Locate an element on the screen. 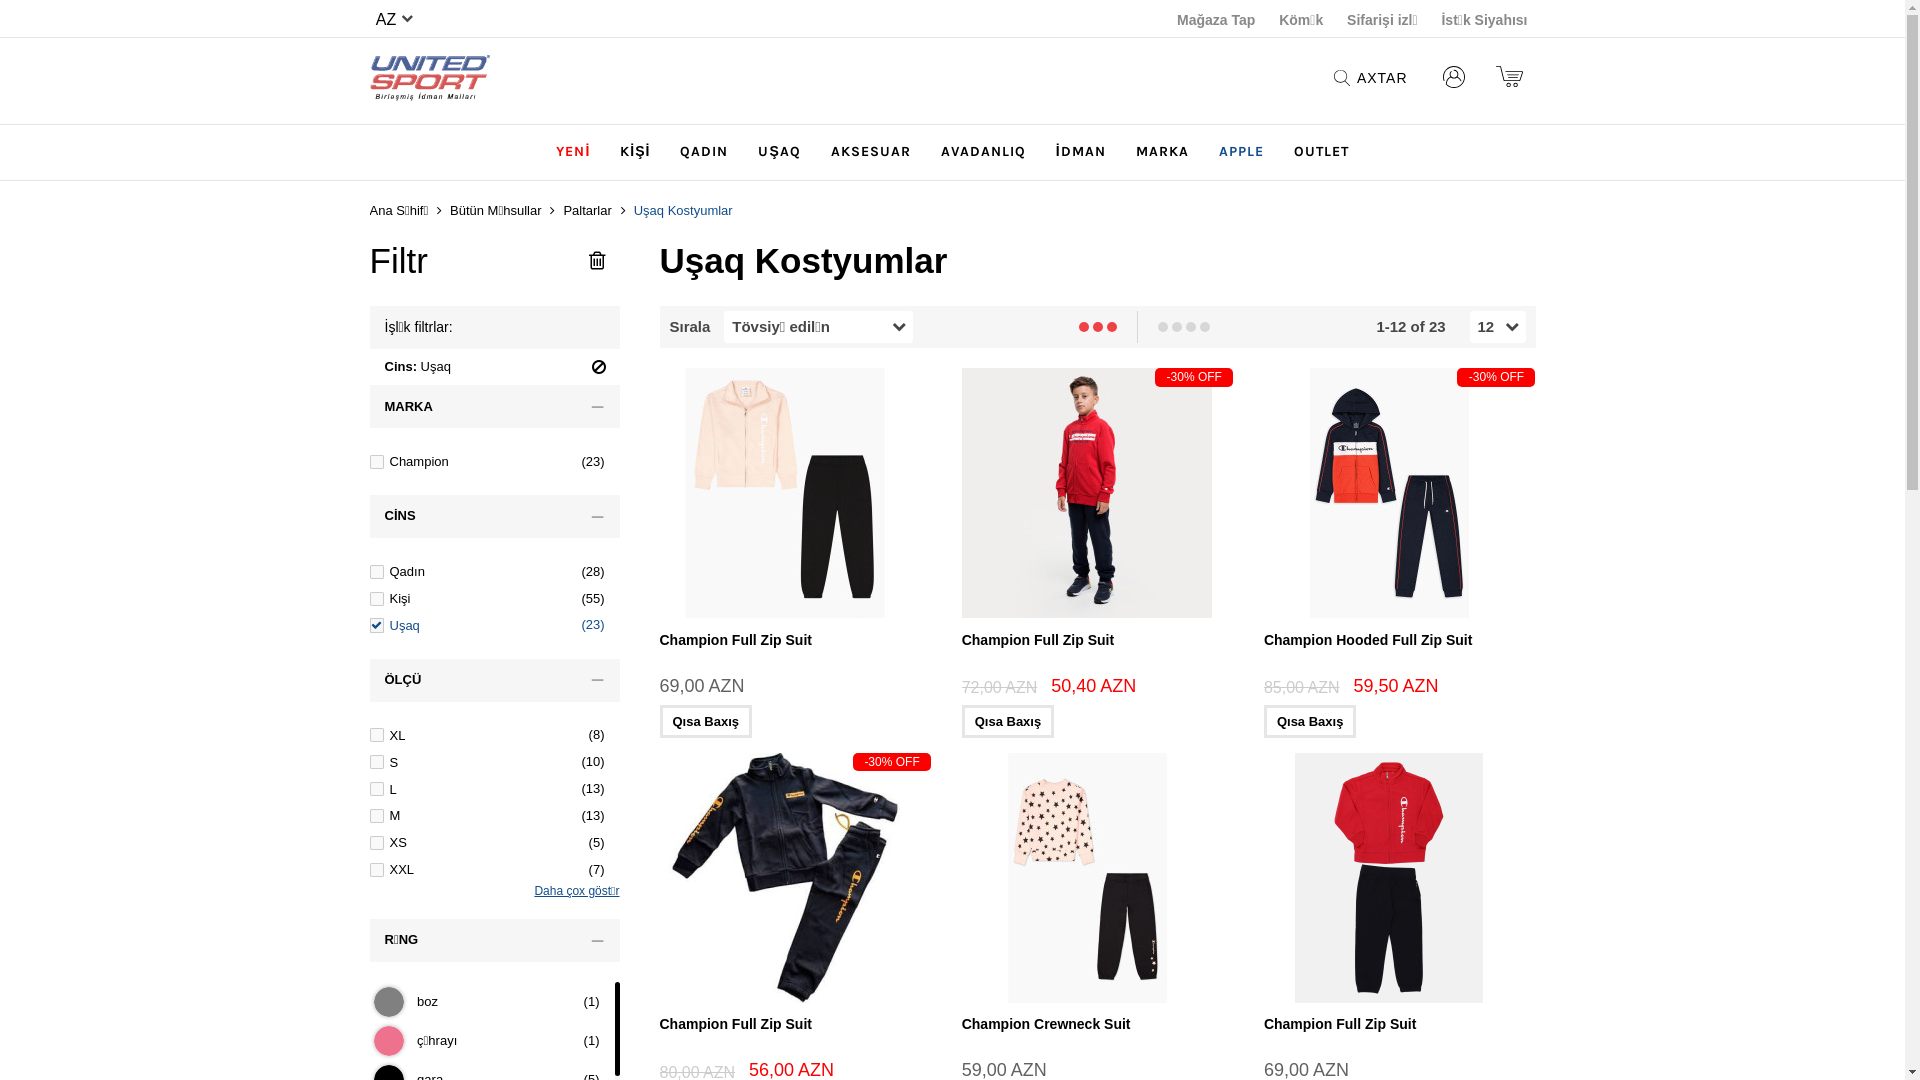  -30% OFF is located at coordinates (1098, 500).